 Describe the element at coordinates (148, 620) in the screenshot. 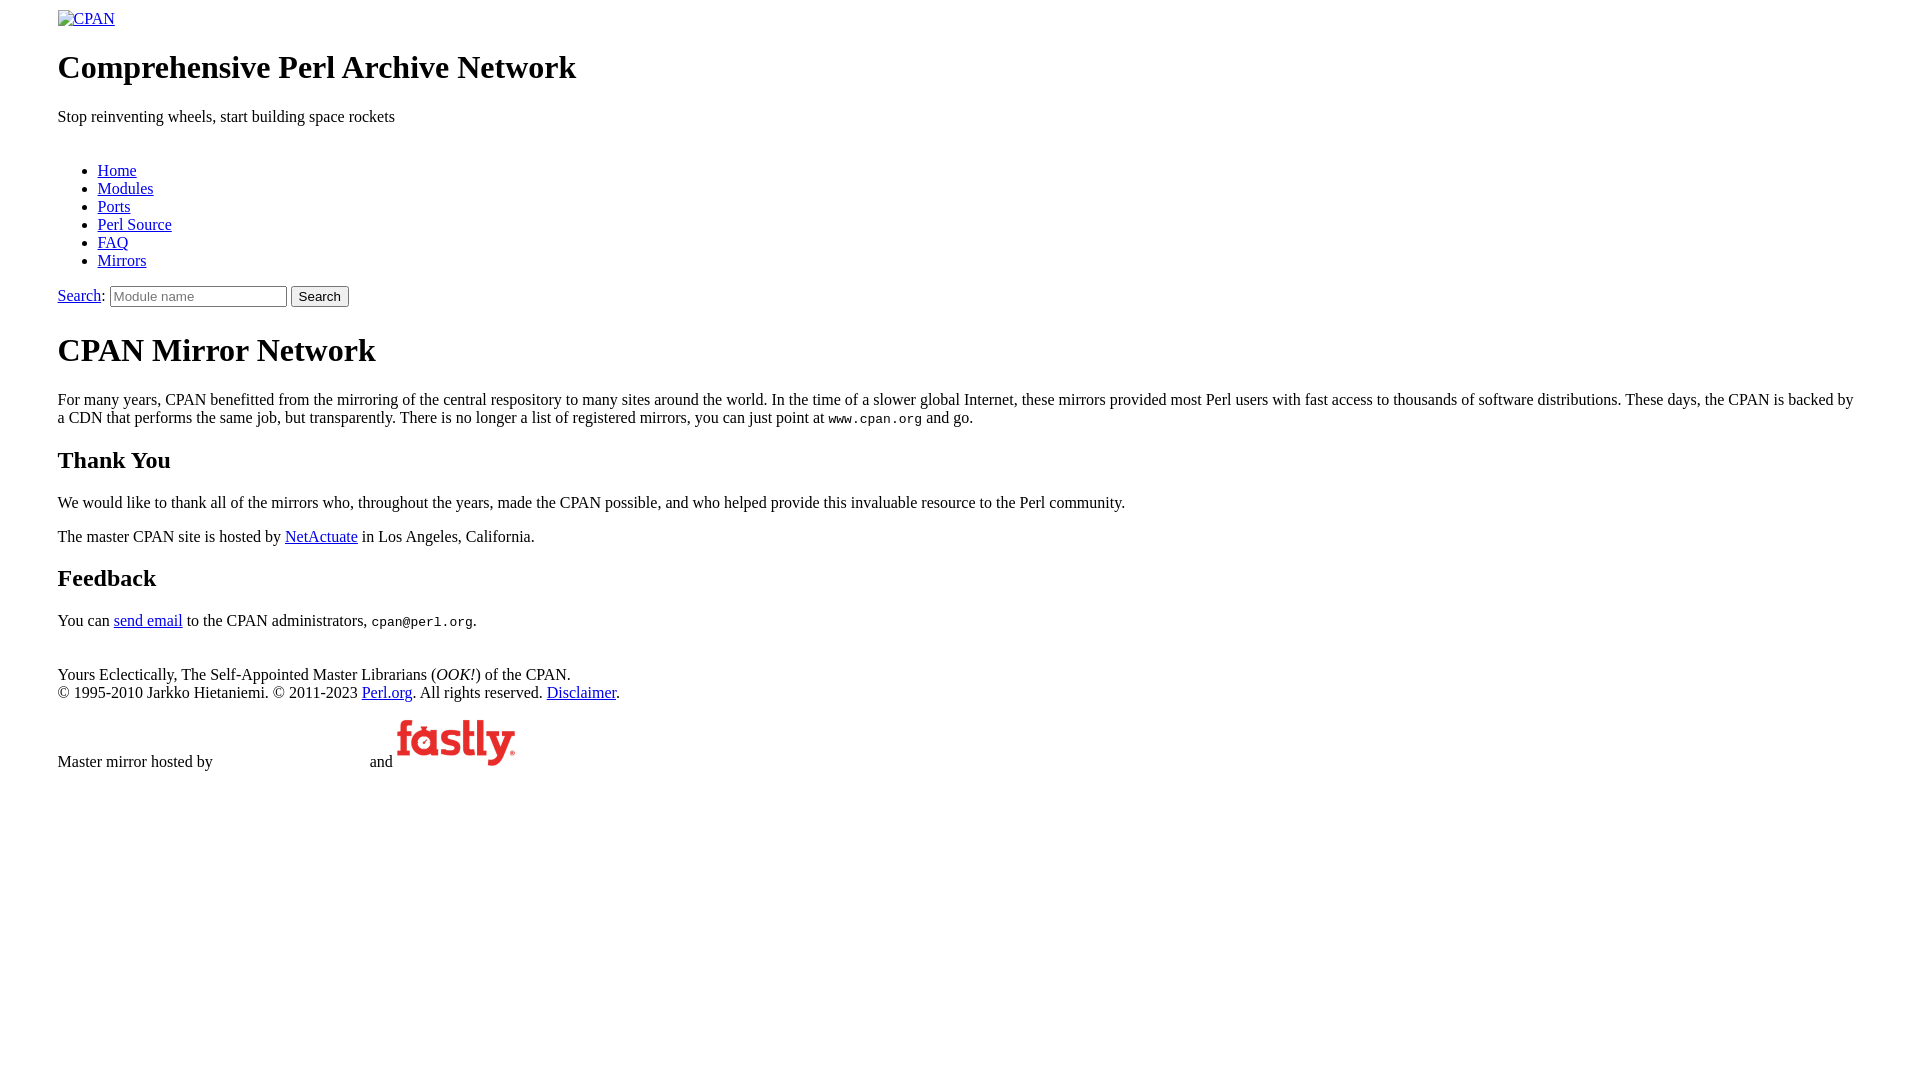

I see `send email` at that location.